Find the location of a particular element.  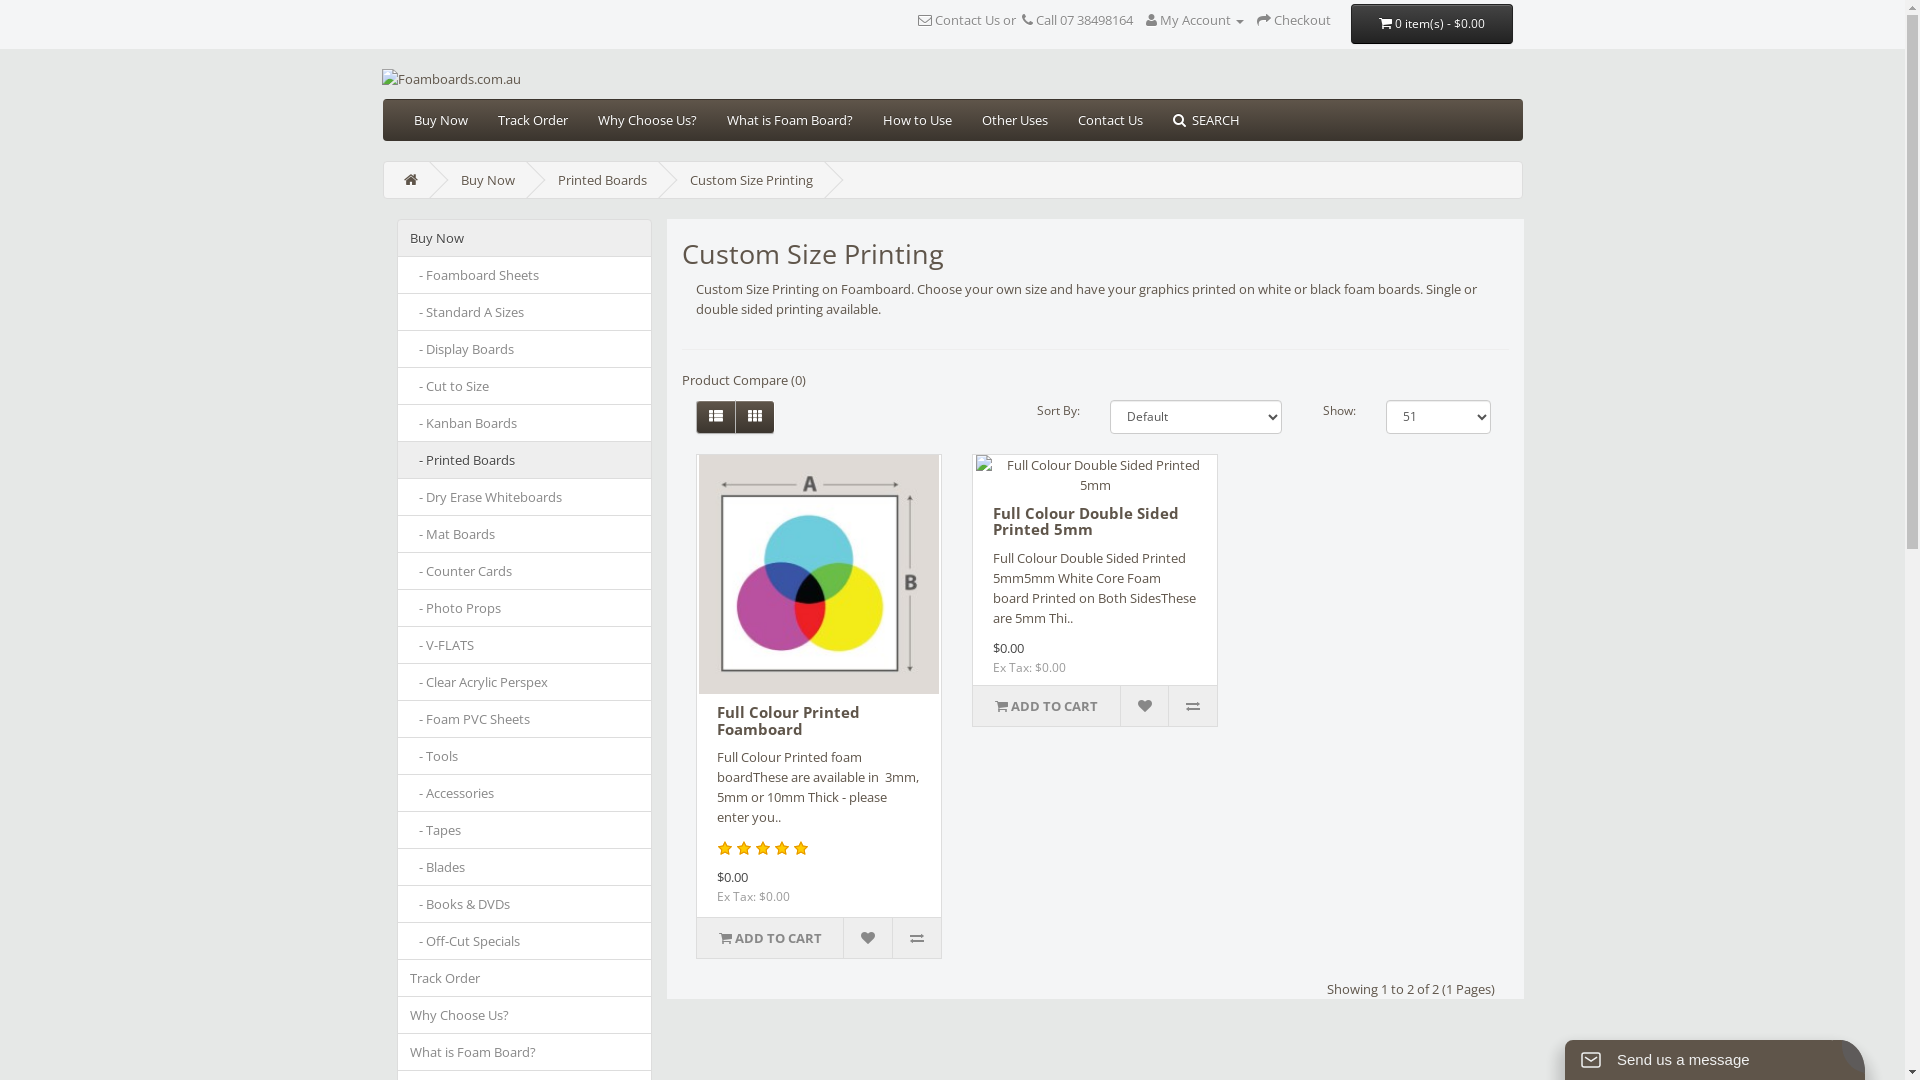

   - Counter Cards is located at coordinates (524, 571).